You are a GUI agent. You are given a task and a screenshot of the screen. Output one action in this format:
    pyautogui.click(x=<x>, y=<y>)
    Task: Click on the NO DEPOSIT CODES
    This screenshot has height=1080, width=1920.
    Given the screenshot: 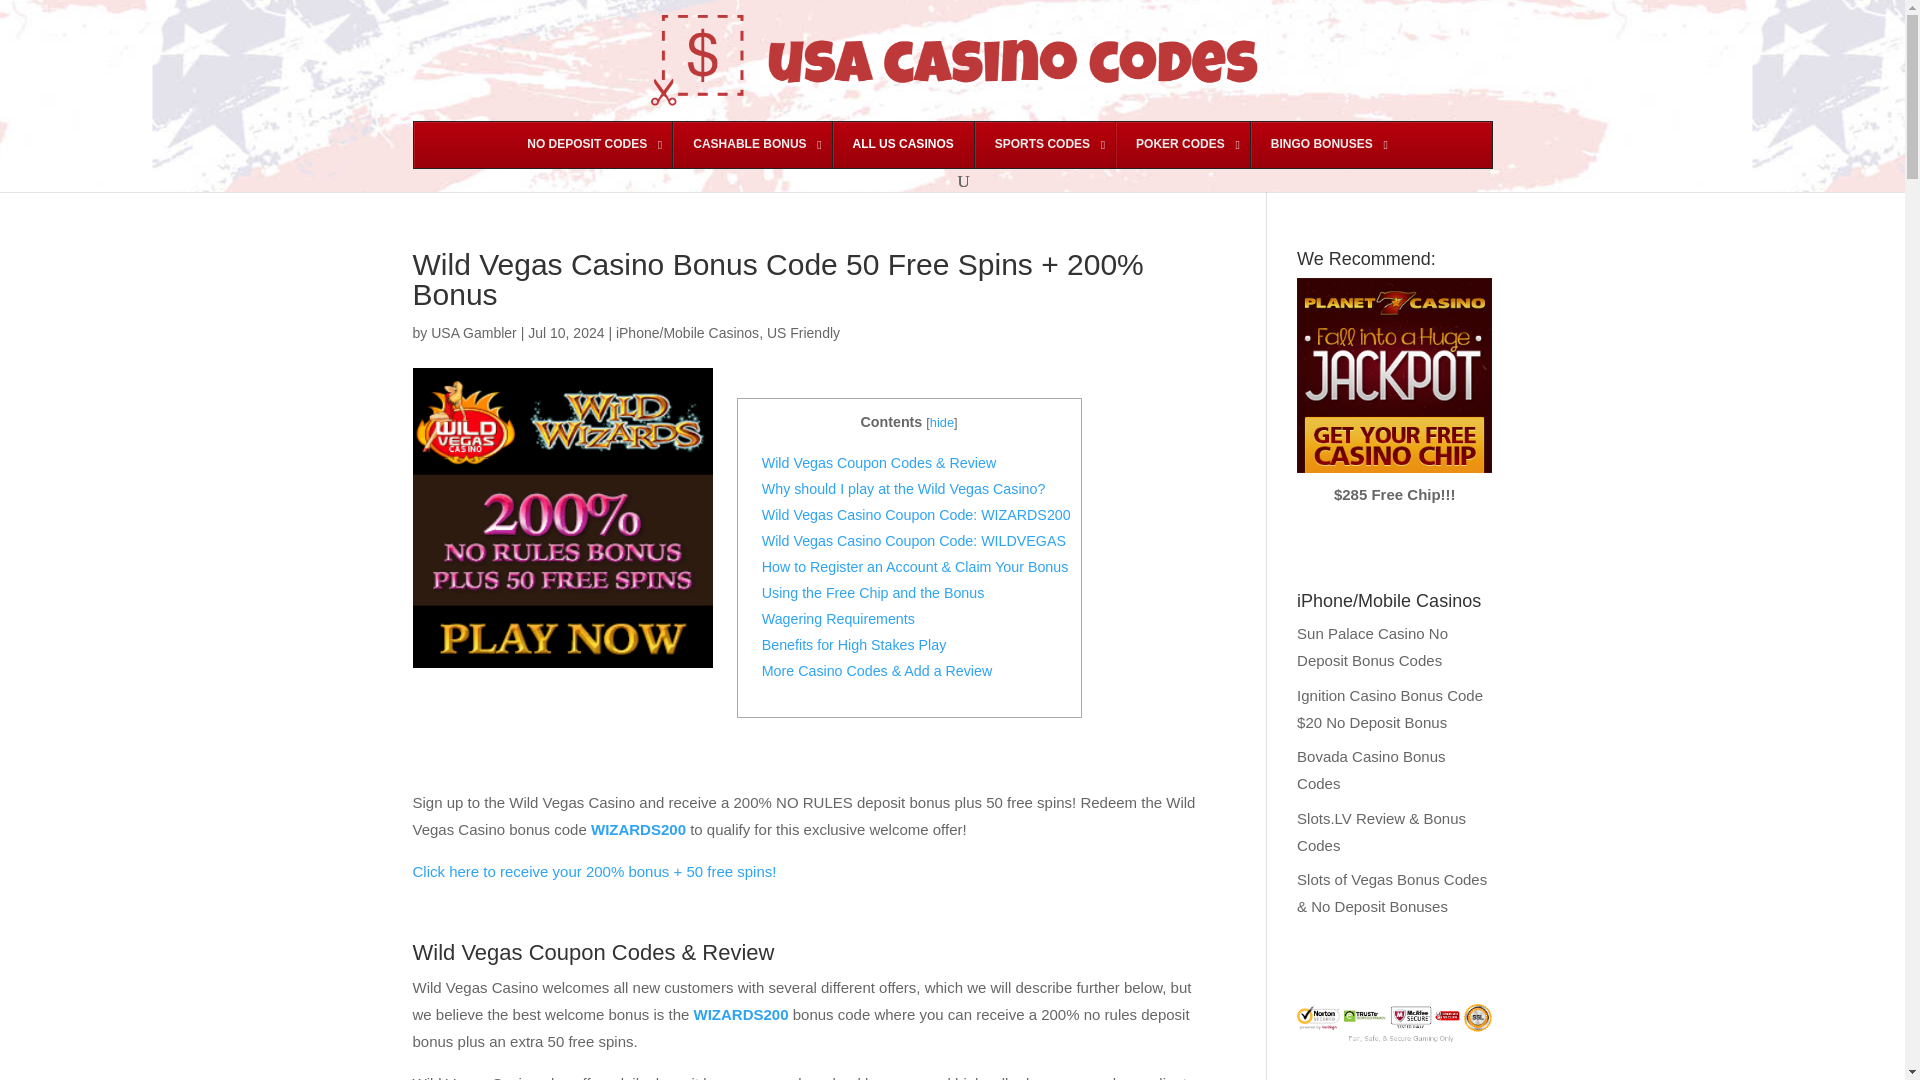 What is the action you would take?
    pyautogui.click(x=589, y=145)
    